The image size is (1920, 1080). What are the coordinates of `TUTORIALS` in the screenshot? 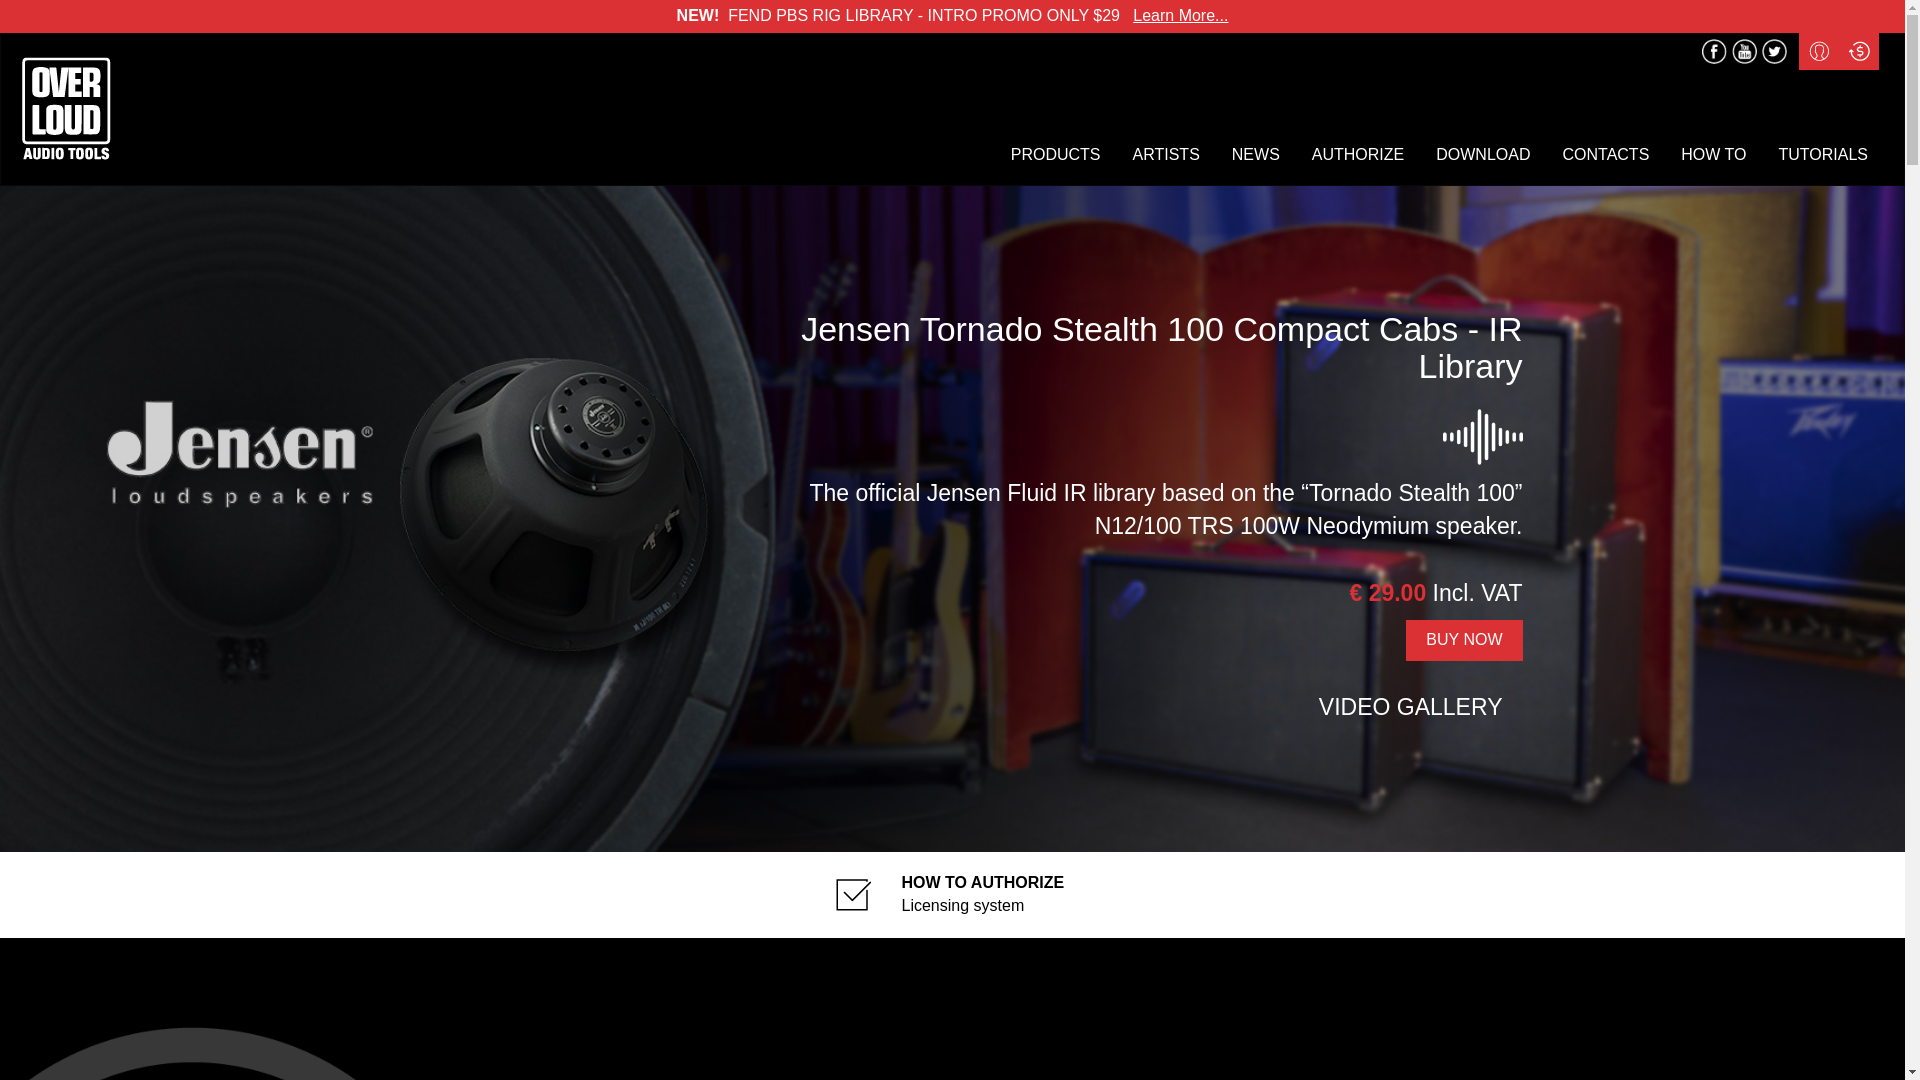 It's located at (1822, 156).